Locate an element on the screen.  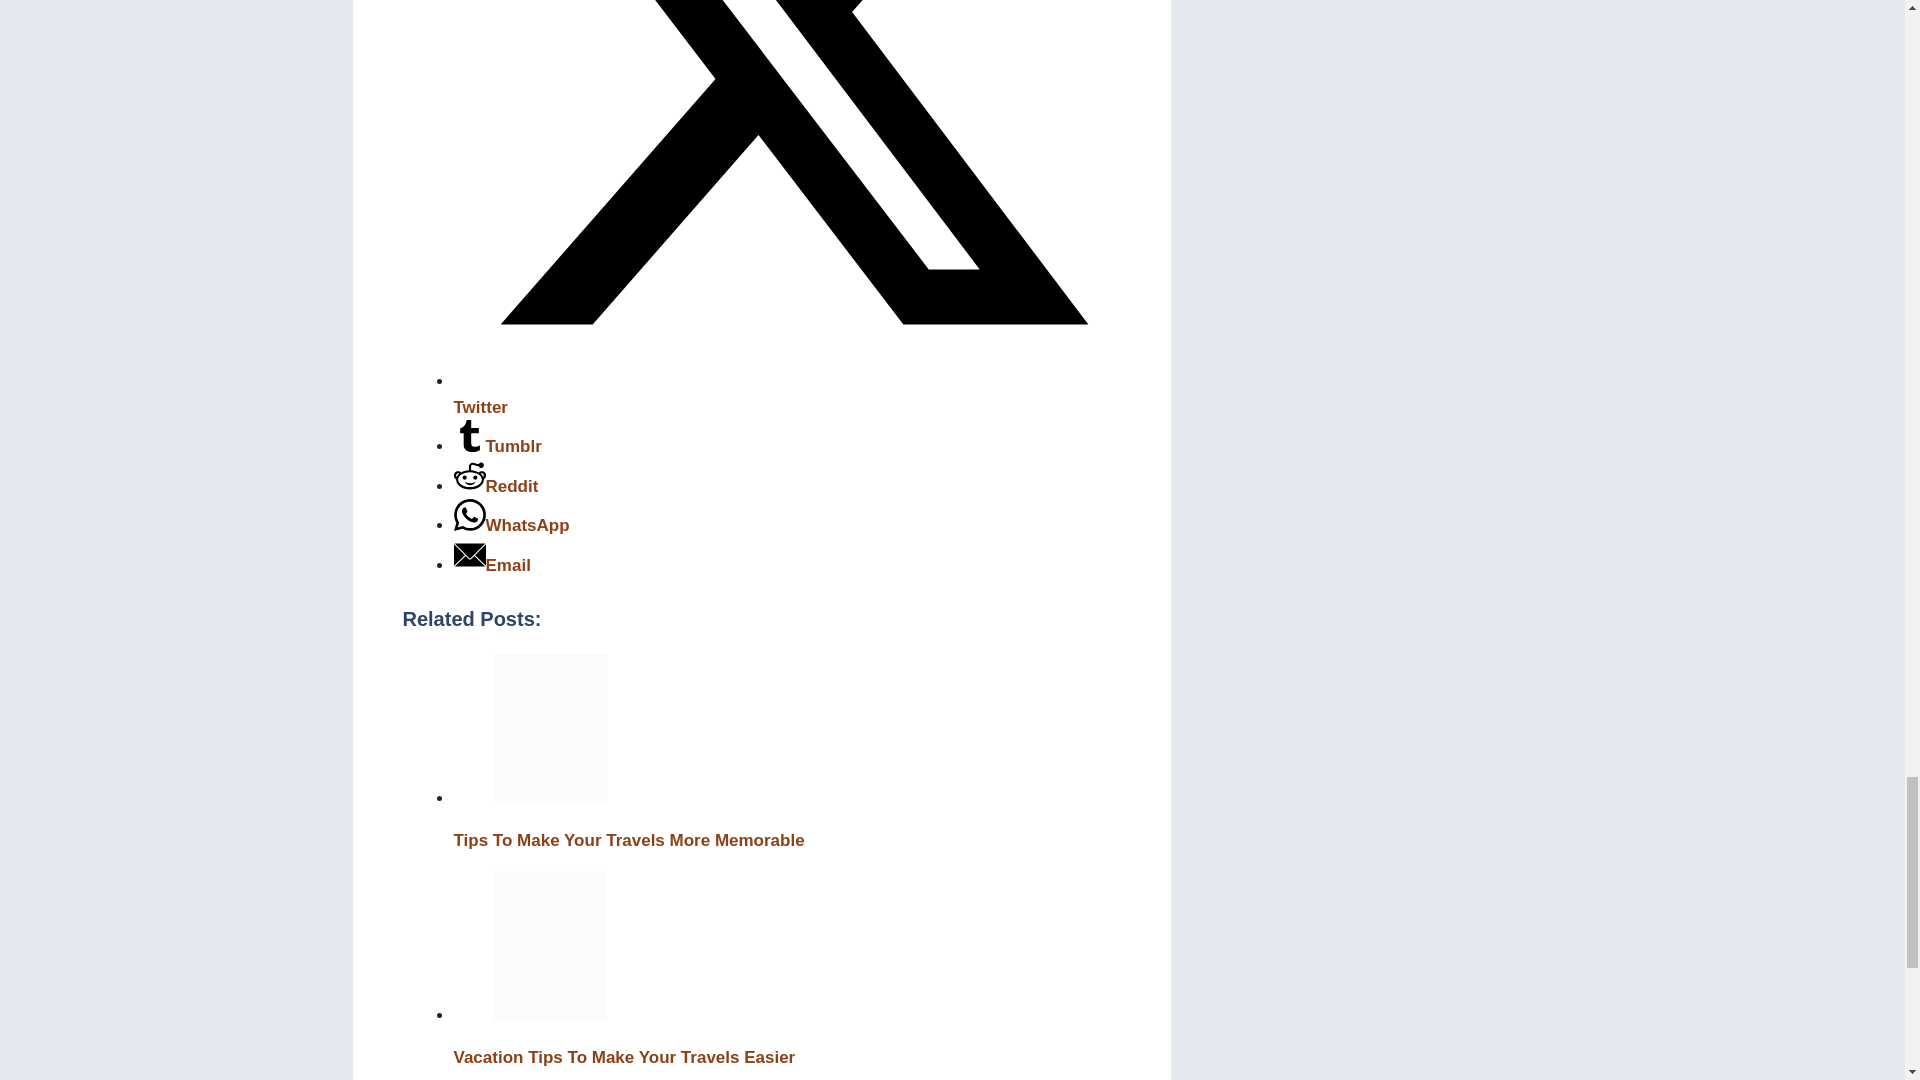
Share on Tumblr is located at coordinates (497, 446).